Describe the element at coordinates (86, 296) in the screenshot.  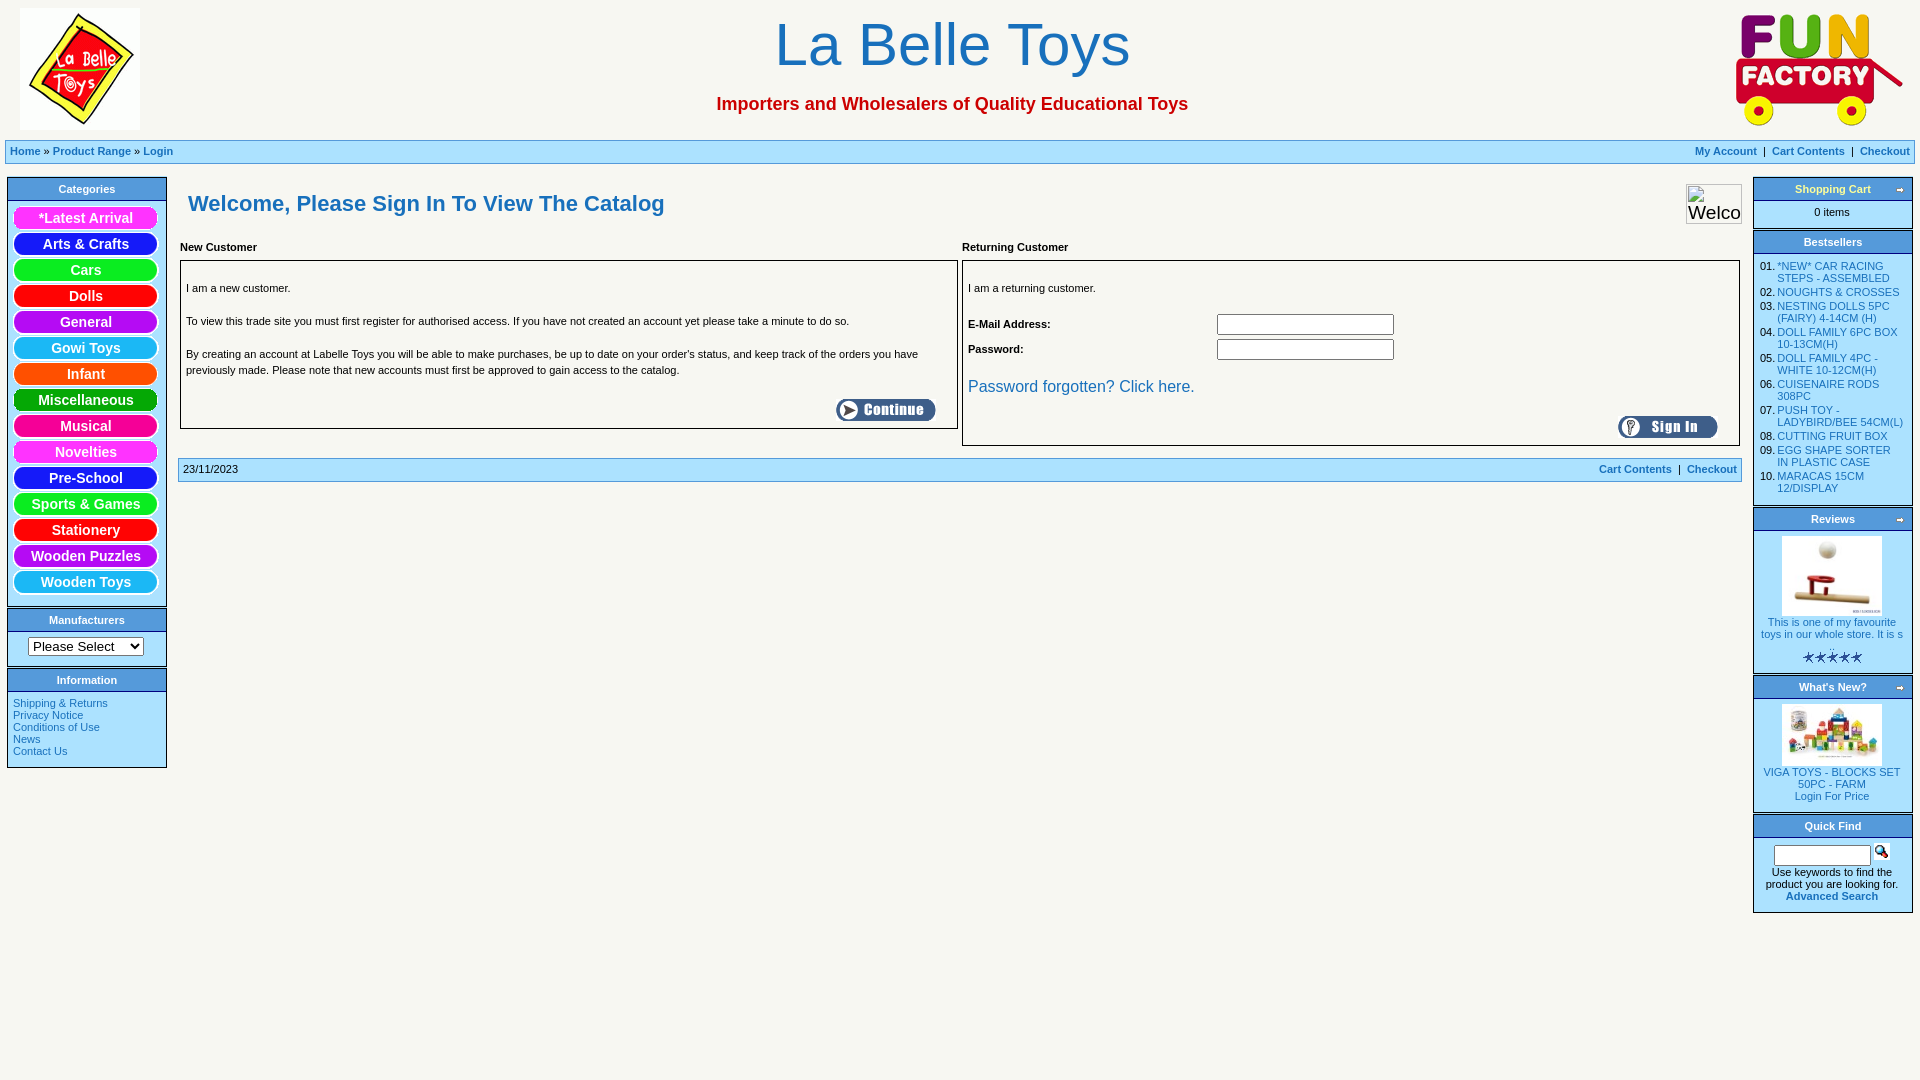
I see `Dolls` at that location.